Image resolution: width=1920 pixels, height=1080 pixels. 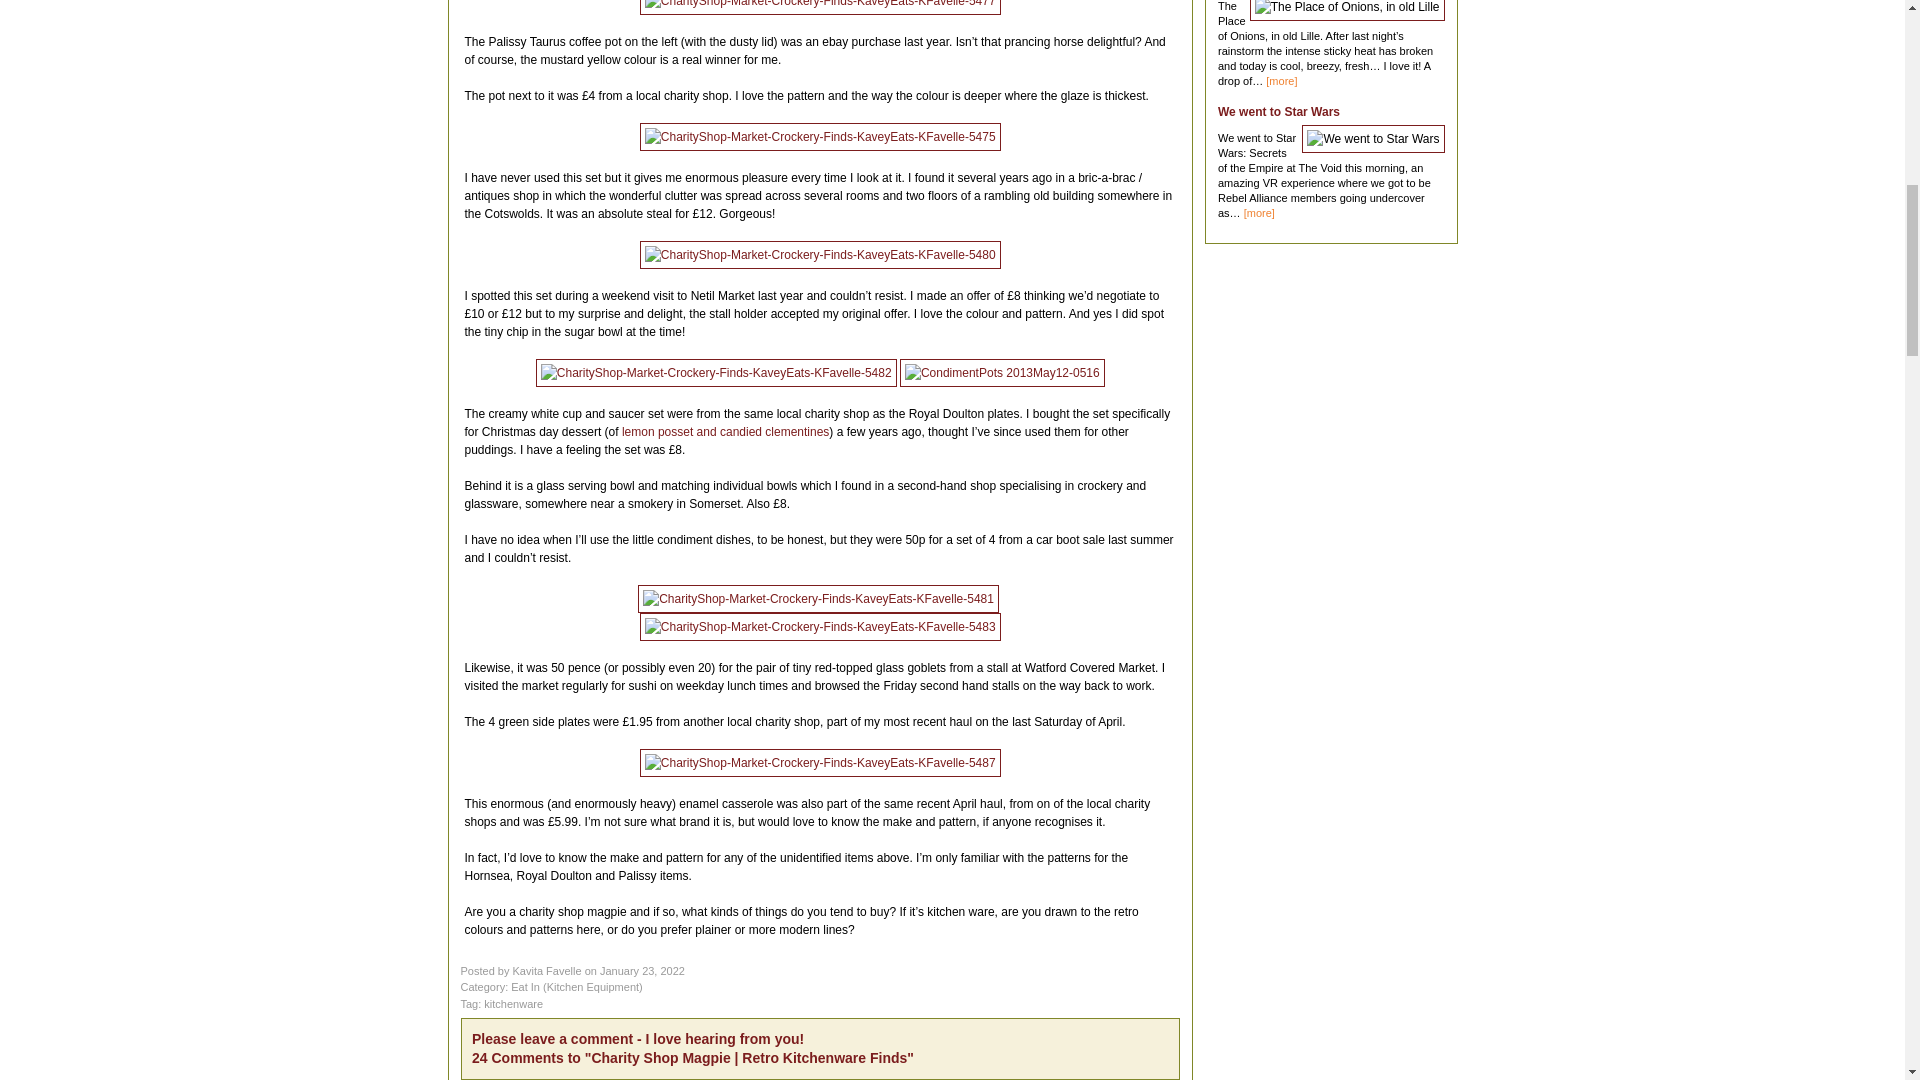 What do you see at coordinates (820, 7) in the screenshot?
I see `CharityShop-Market-Crockery-Finds-KaveyEats-KFavelle-5477` at bounding box center [820, 7].